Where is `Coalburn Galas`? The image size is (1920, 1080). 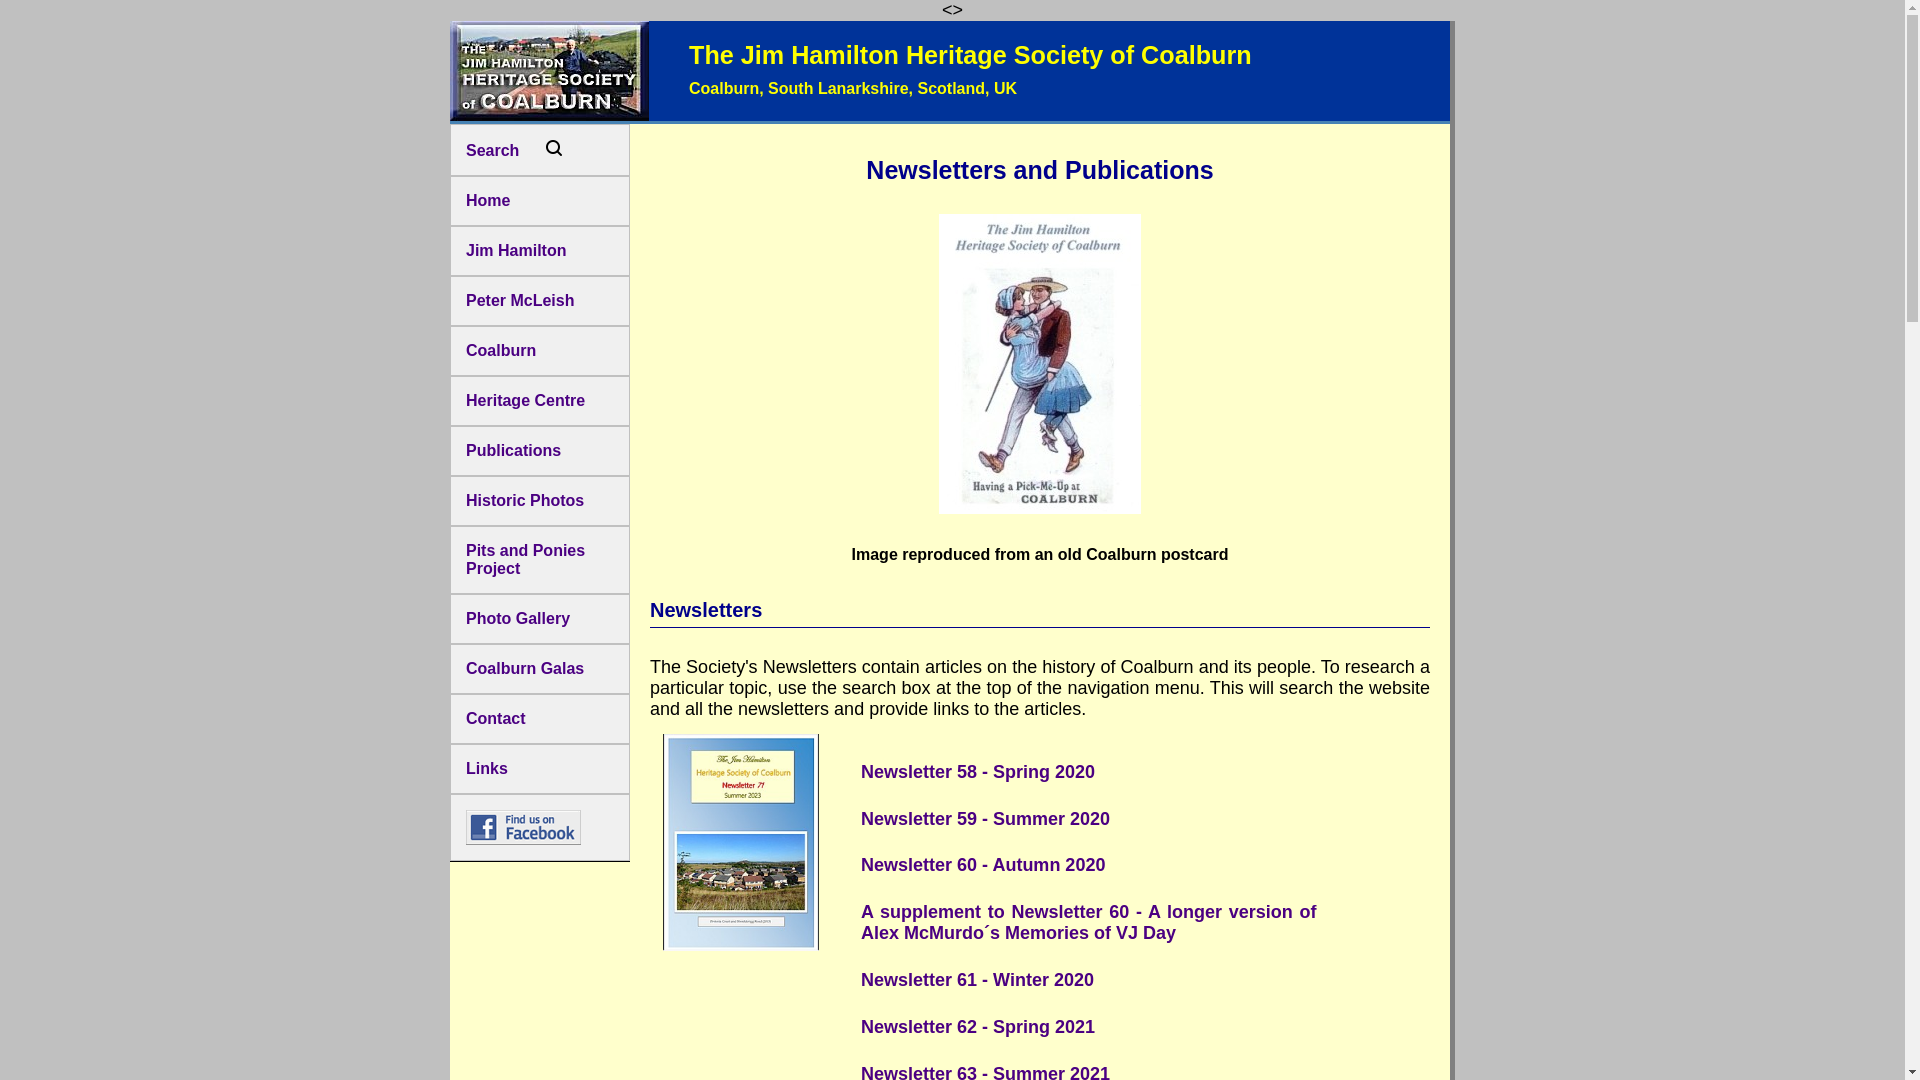
Coalburn Galas is located at coordinates (539, 668).